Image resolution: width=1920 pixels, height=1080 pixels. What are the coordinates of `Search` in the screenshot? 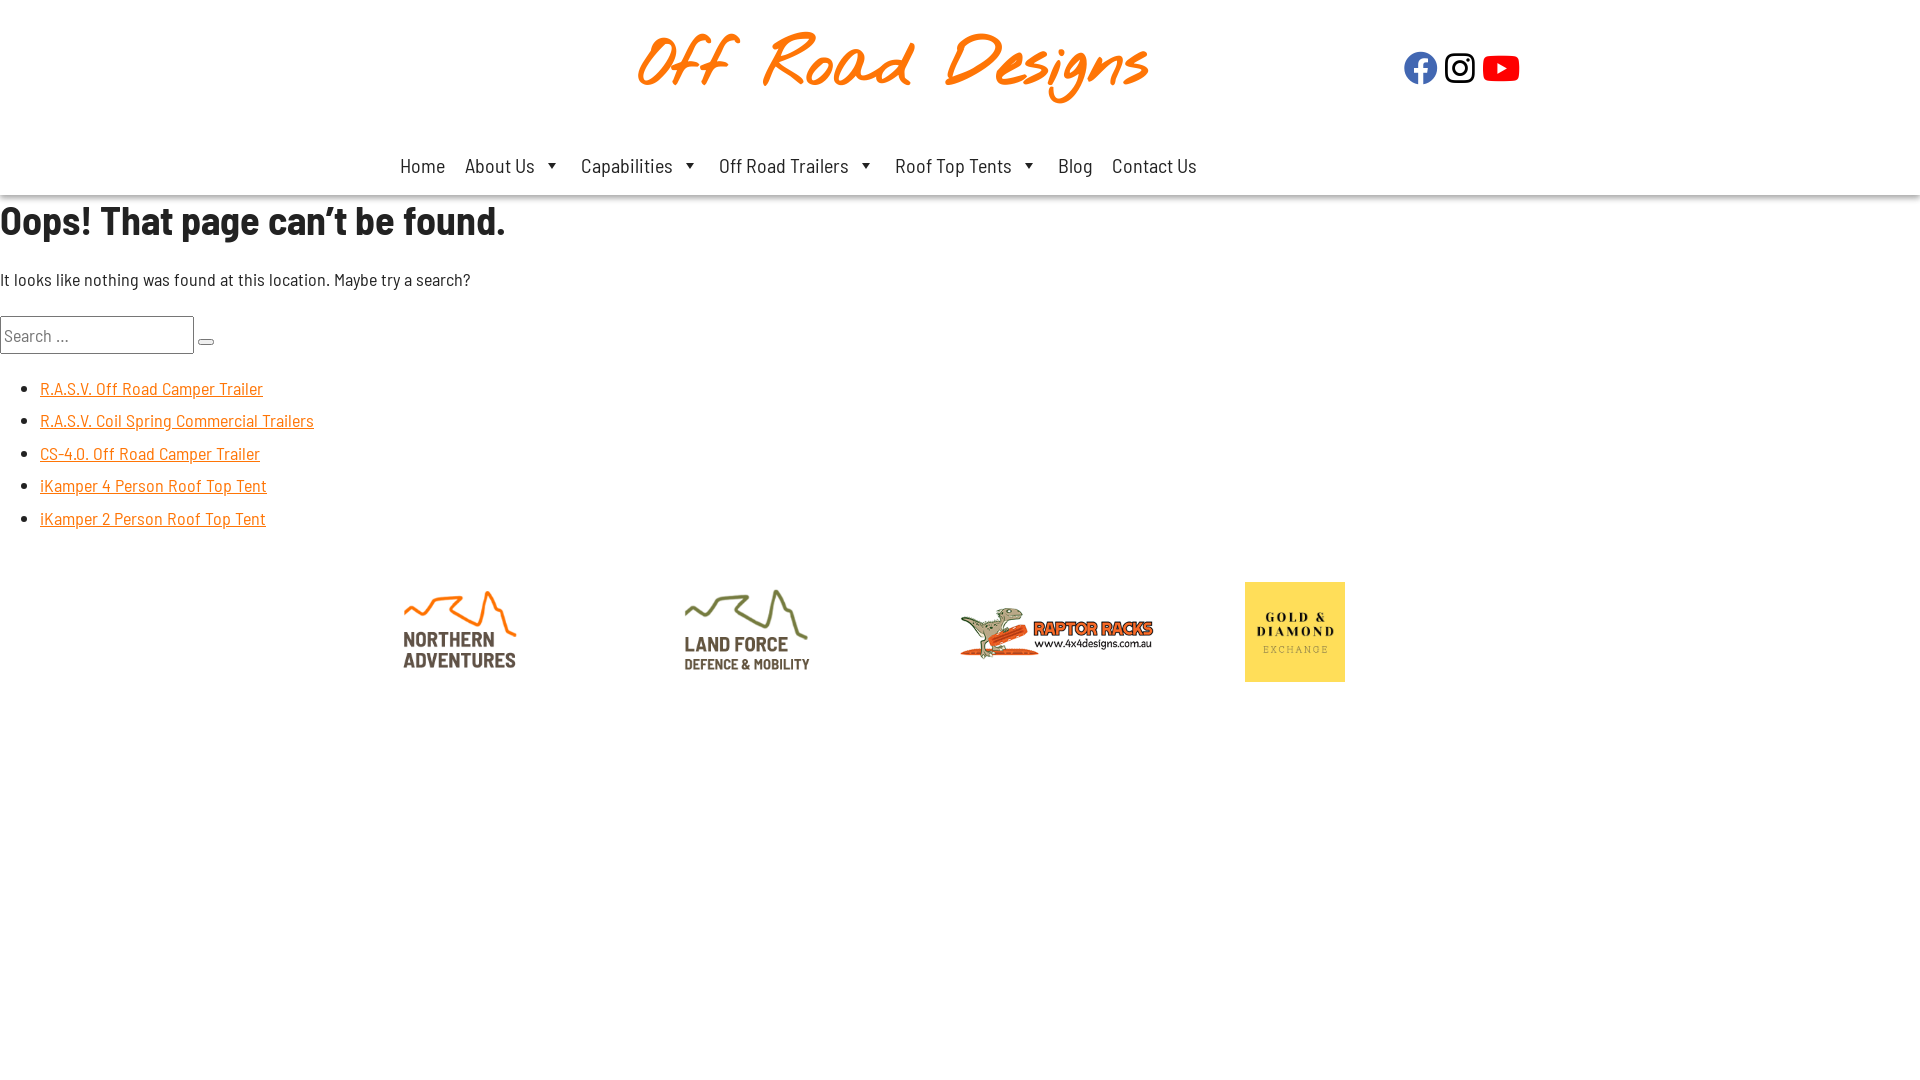 It's located at (206, 342).